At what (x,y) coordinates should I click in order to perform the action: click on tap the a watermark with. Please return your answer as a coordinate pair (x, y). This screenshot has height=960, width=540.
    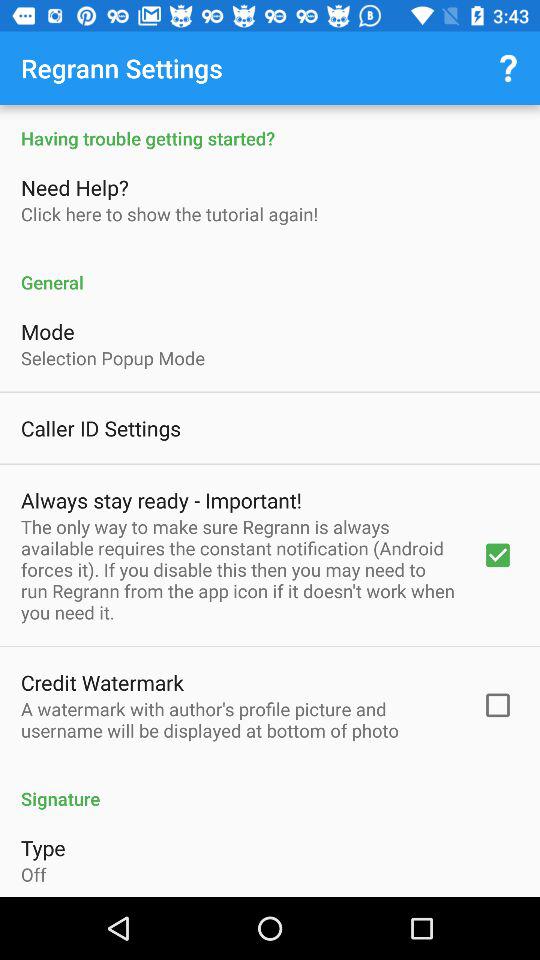
    Looking at the image, I should click on (238, 719).